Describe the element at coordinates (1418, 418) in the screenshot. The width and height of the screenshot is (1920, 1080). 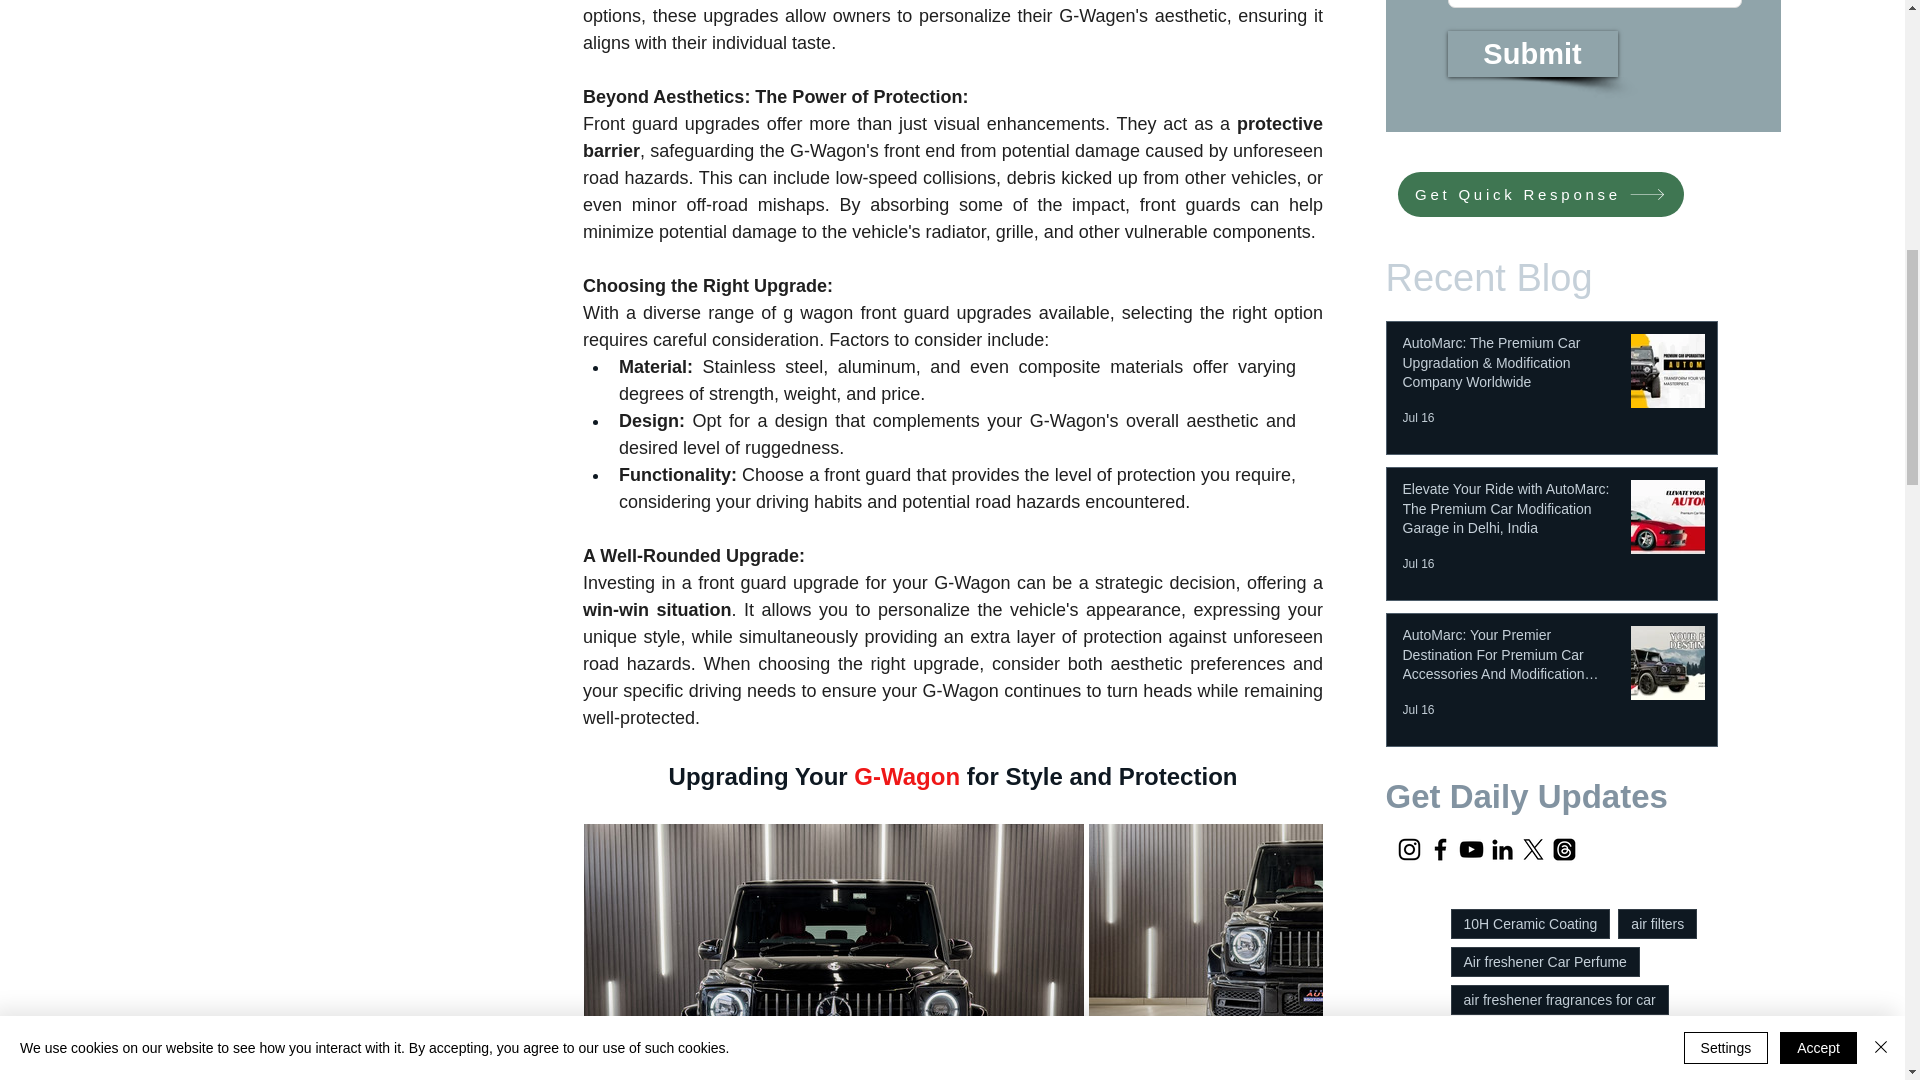
I see `Jul 16` at that location.